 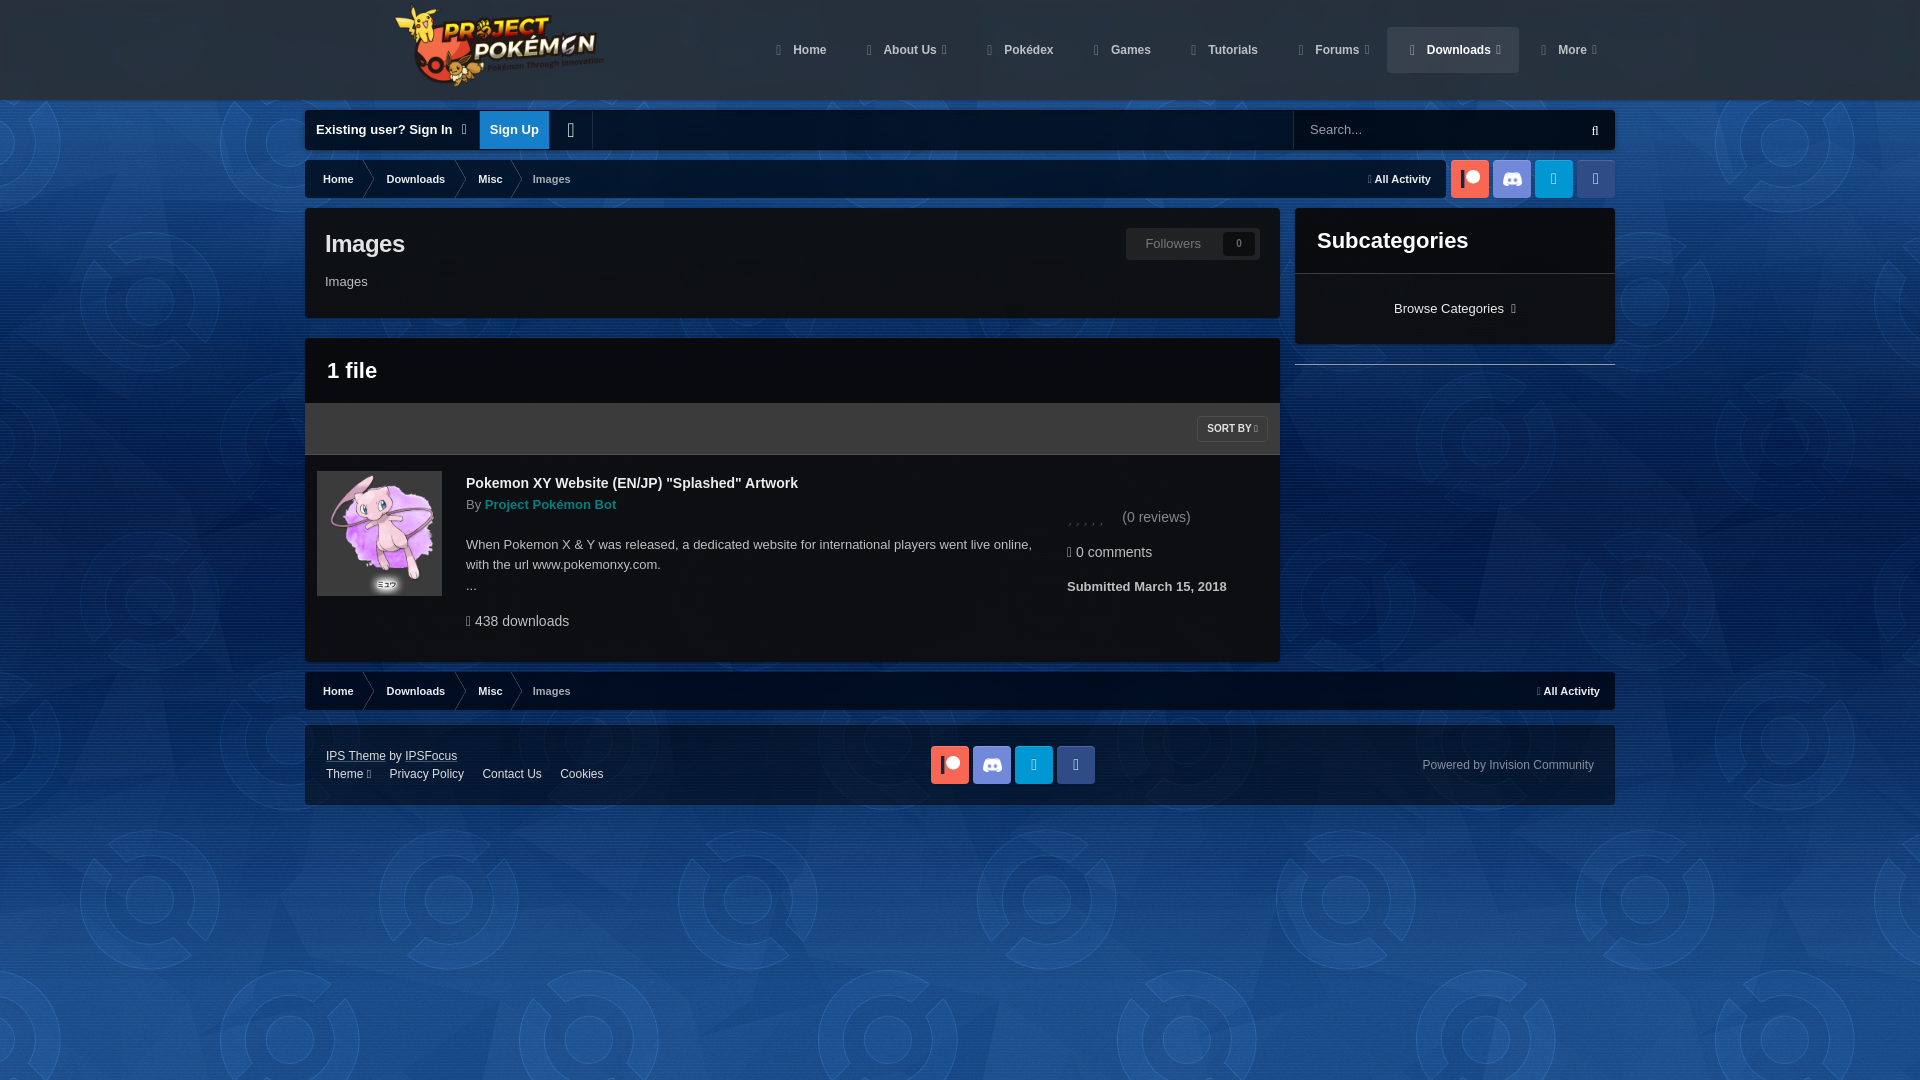 What do you see at coordinates (1566, 50) in the screenshot?
I see `More` at bounding box center [1566, 50].